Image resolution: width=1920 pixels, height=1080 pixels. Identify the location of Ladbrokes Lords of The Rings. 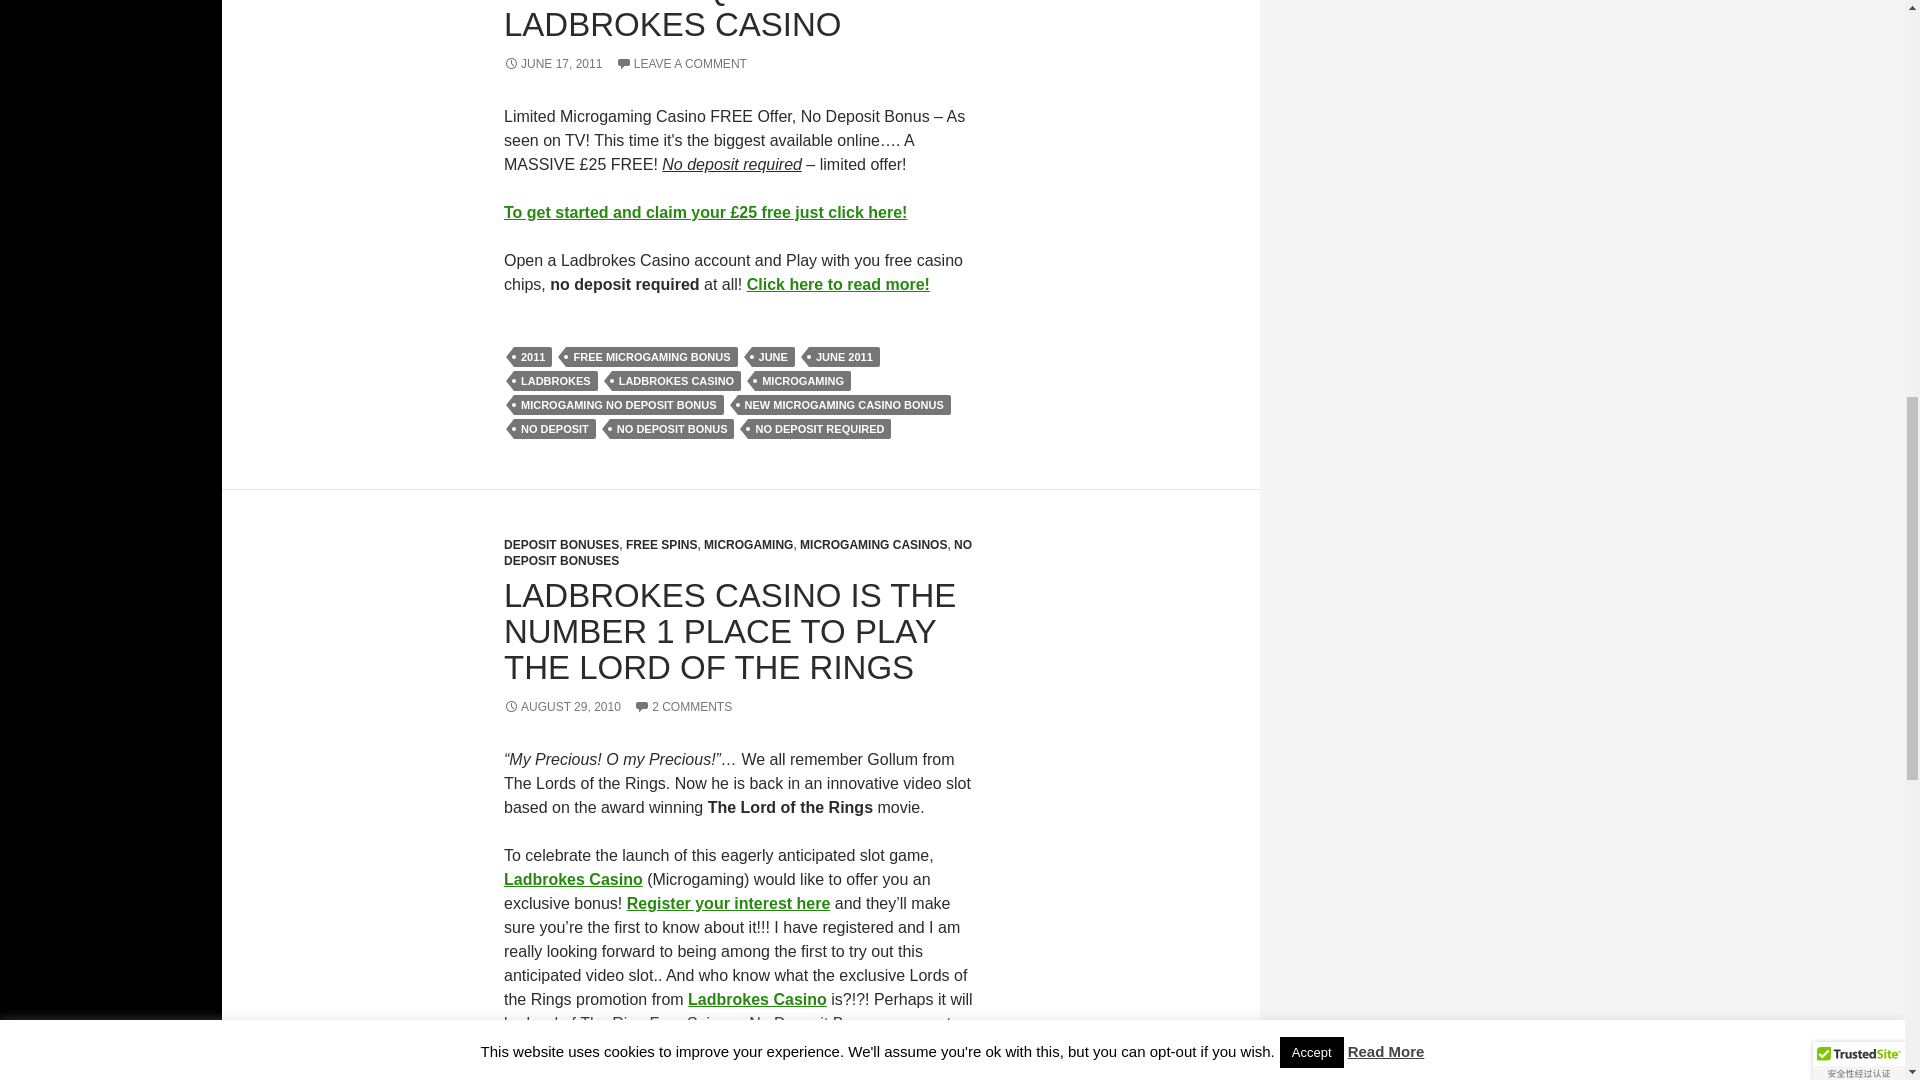
(729, 903).